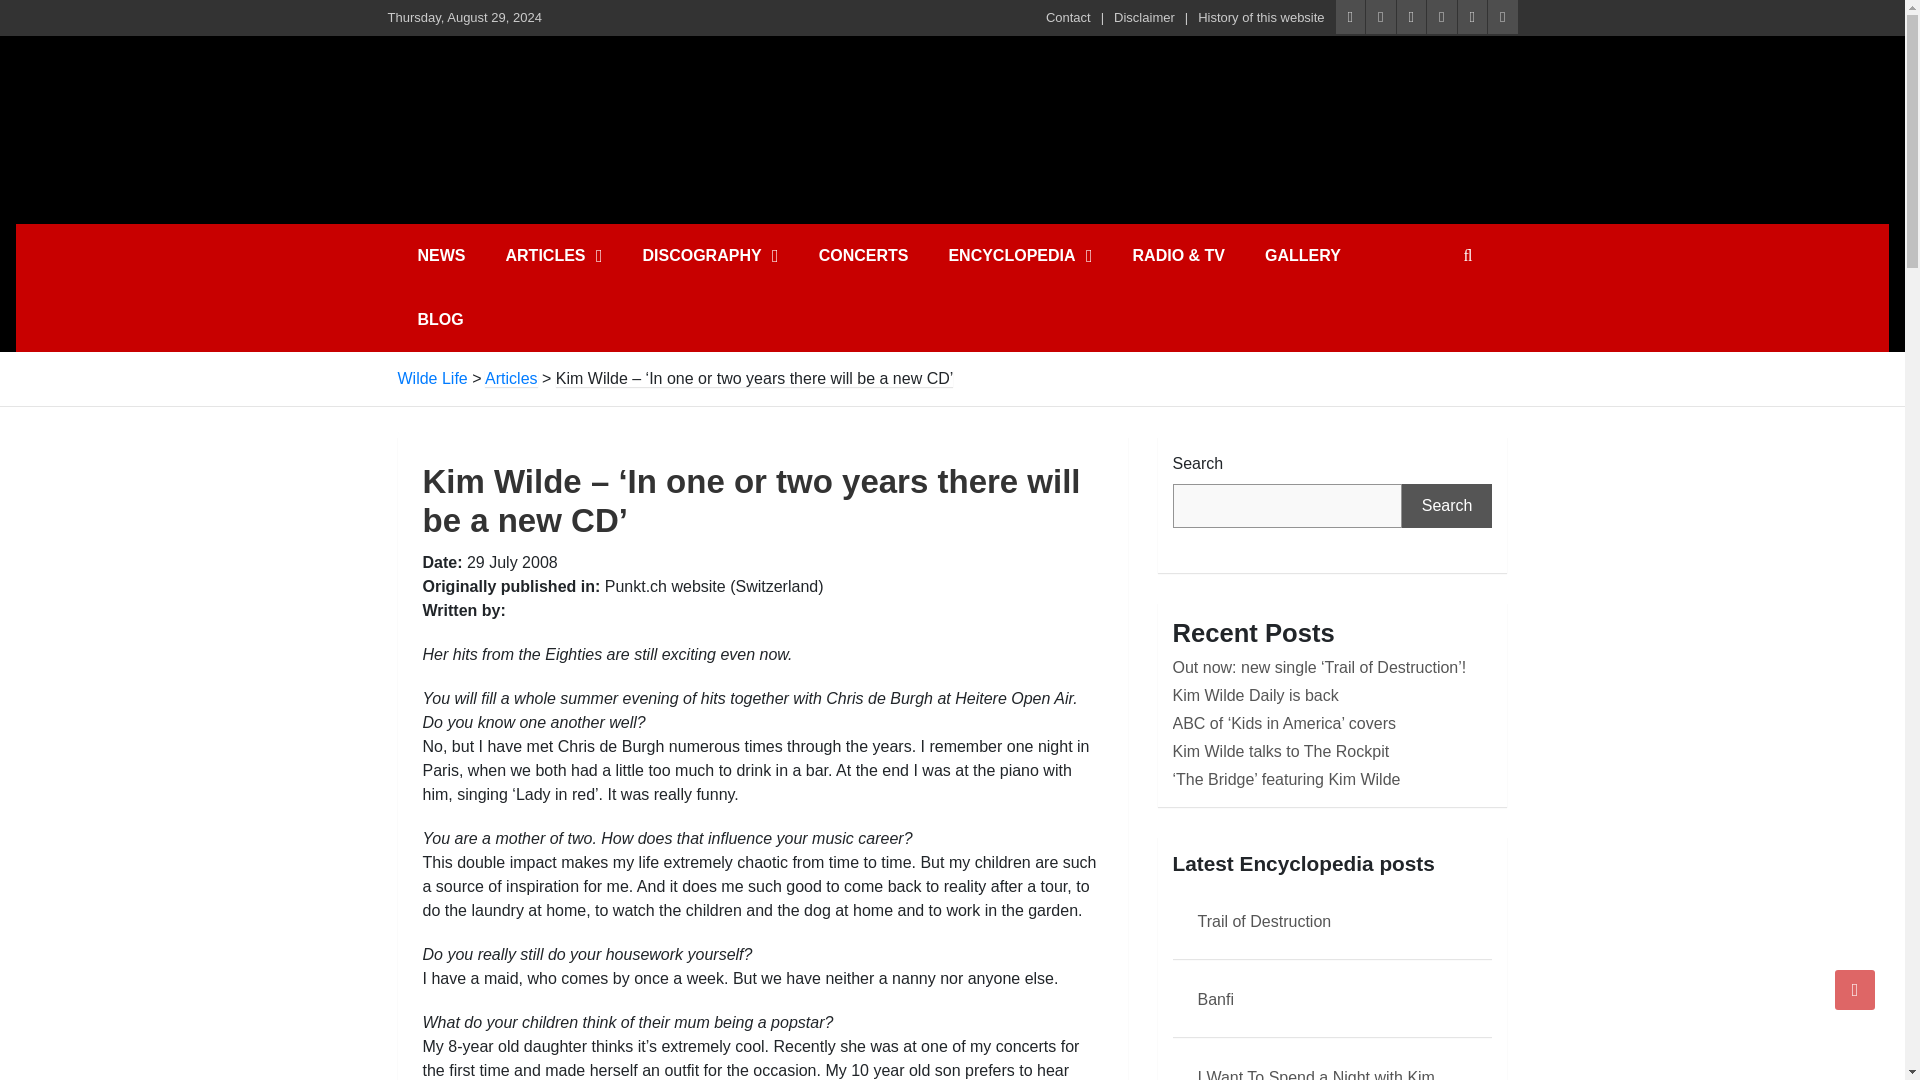 The height and width of the screenshot is (1080, 1920). I want to click on Go to Articles., so click(511, 378).